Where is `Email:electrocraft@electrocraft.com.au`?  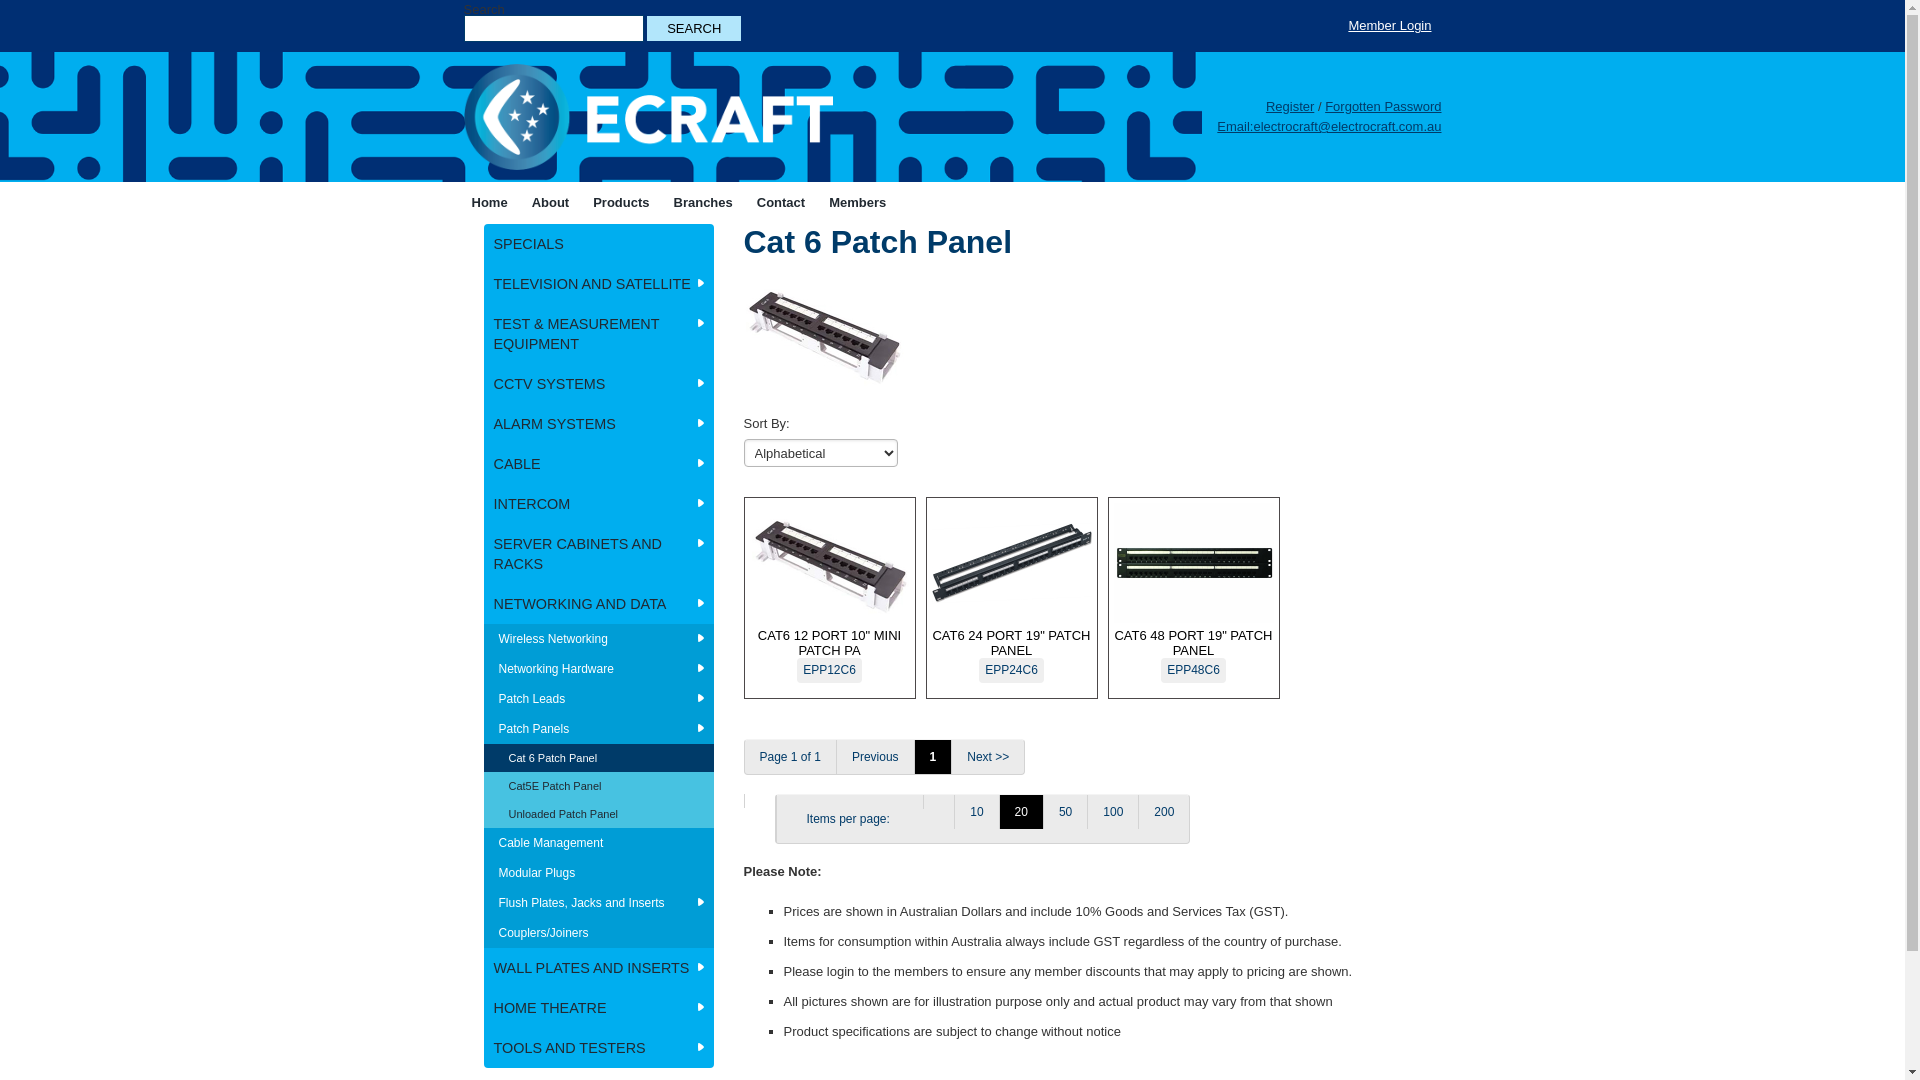 Email:electrocraft@electrocraft.com.au is located at coordinates (1329, 126).